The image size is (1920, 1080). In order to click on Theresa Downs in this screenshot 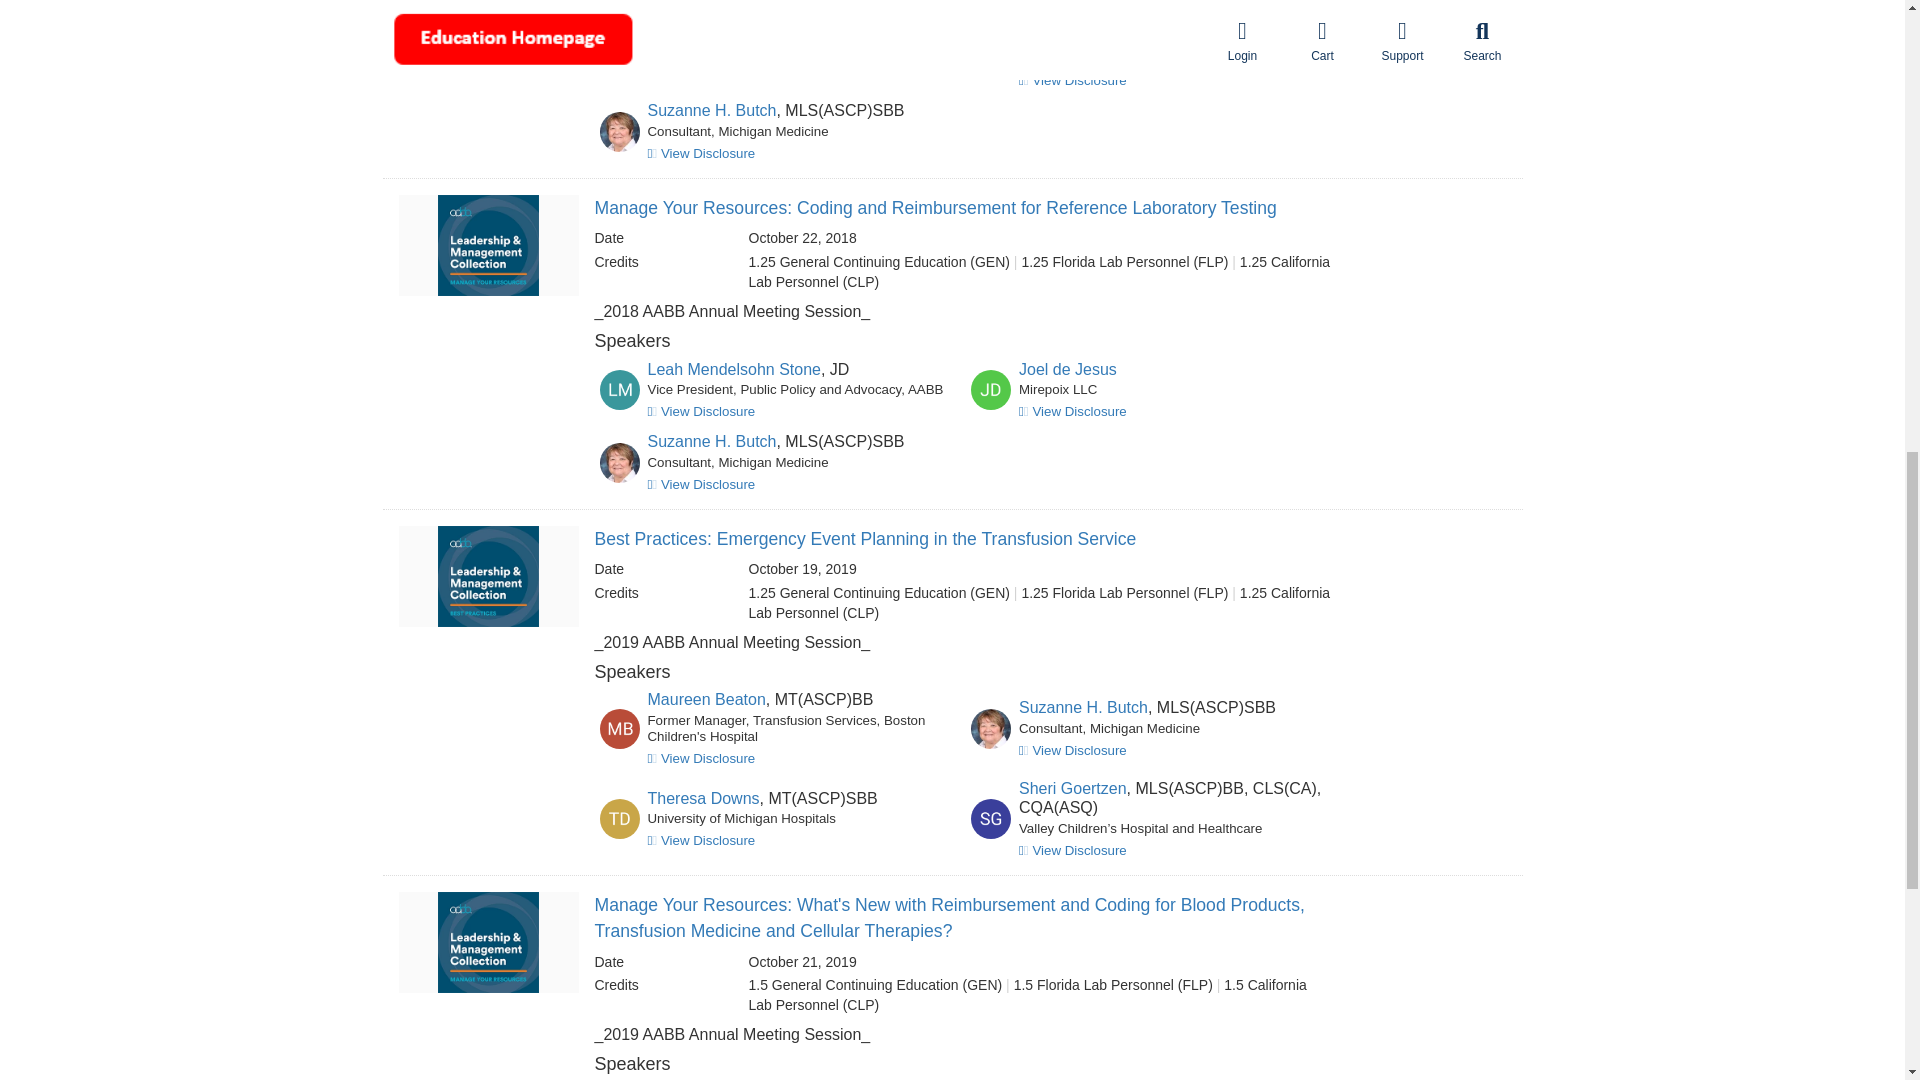, I will do `click(704, 798)`.